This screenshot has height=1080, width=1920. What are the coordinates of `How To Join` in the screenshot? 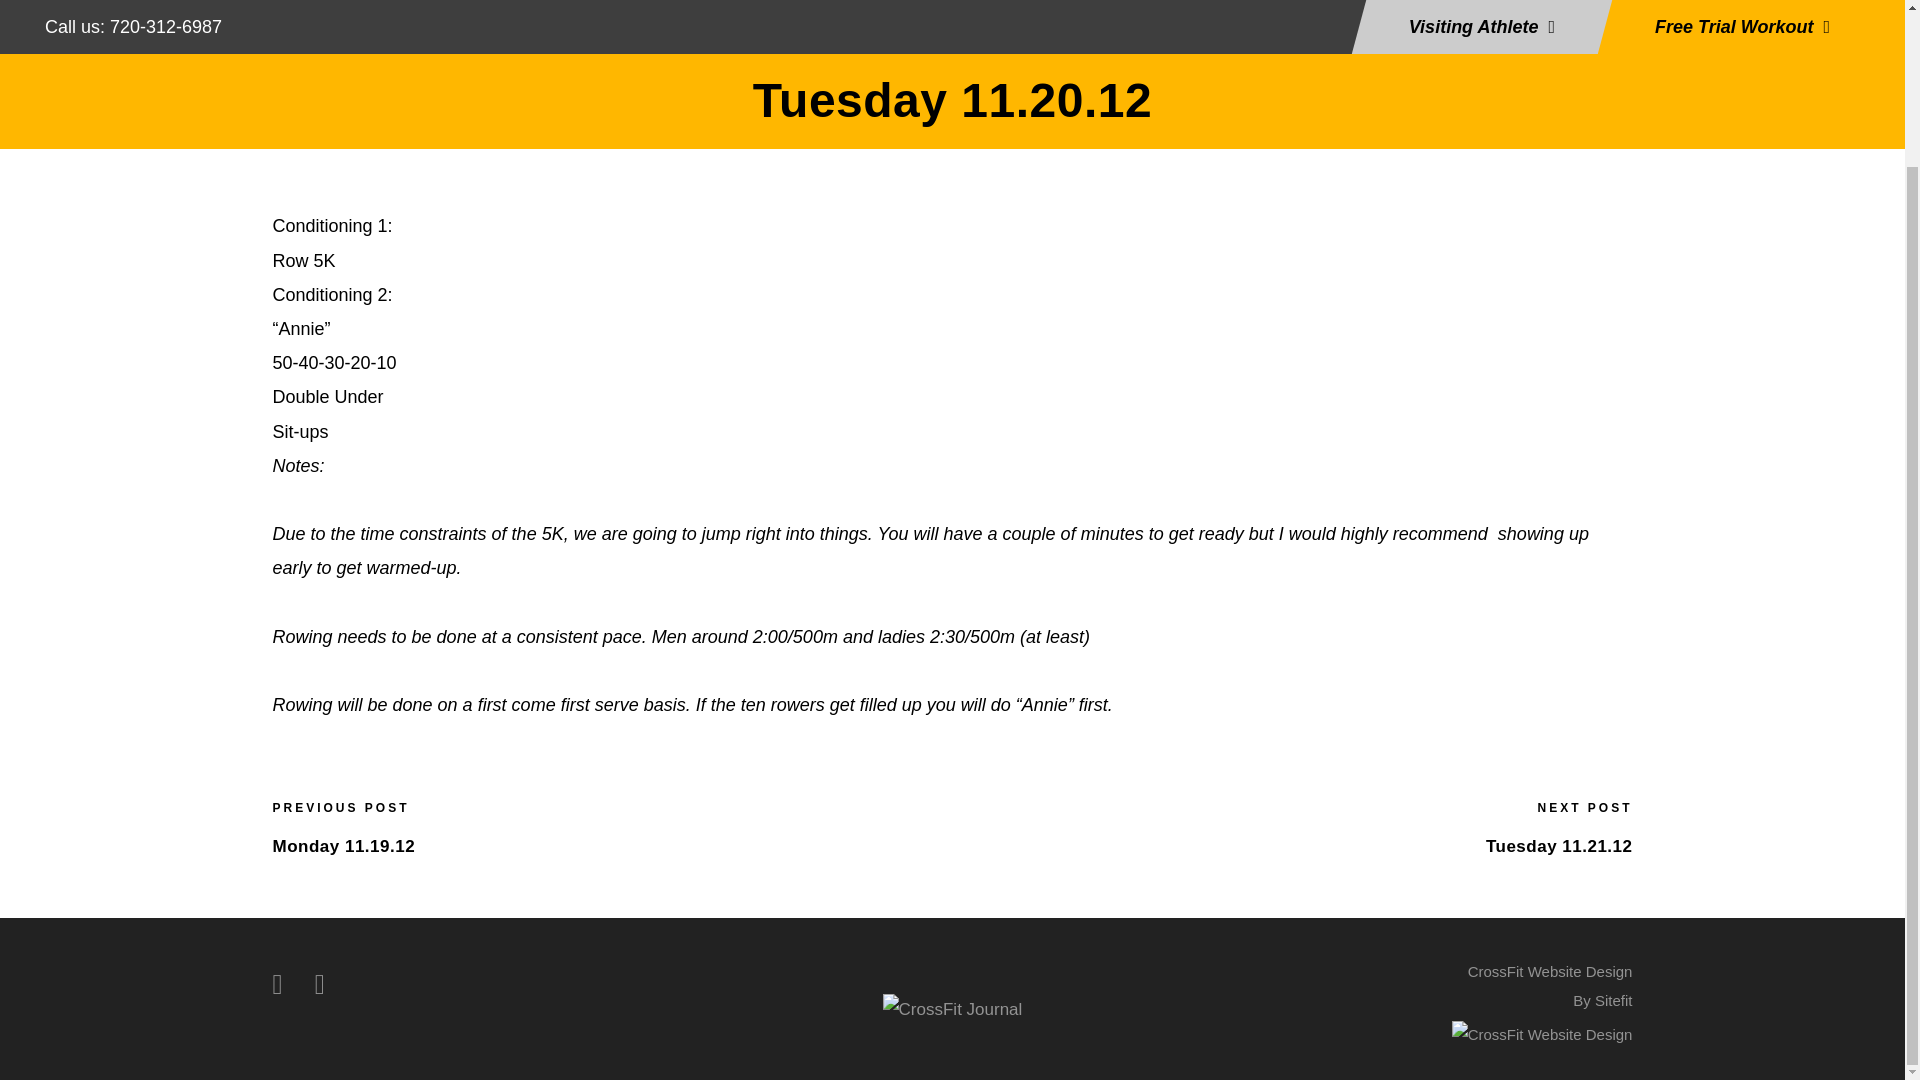 It's located at (696, 23).